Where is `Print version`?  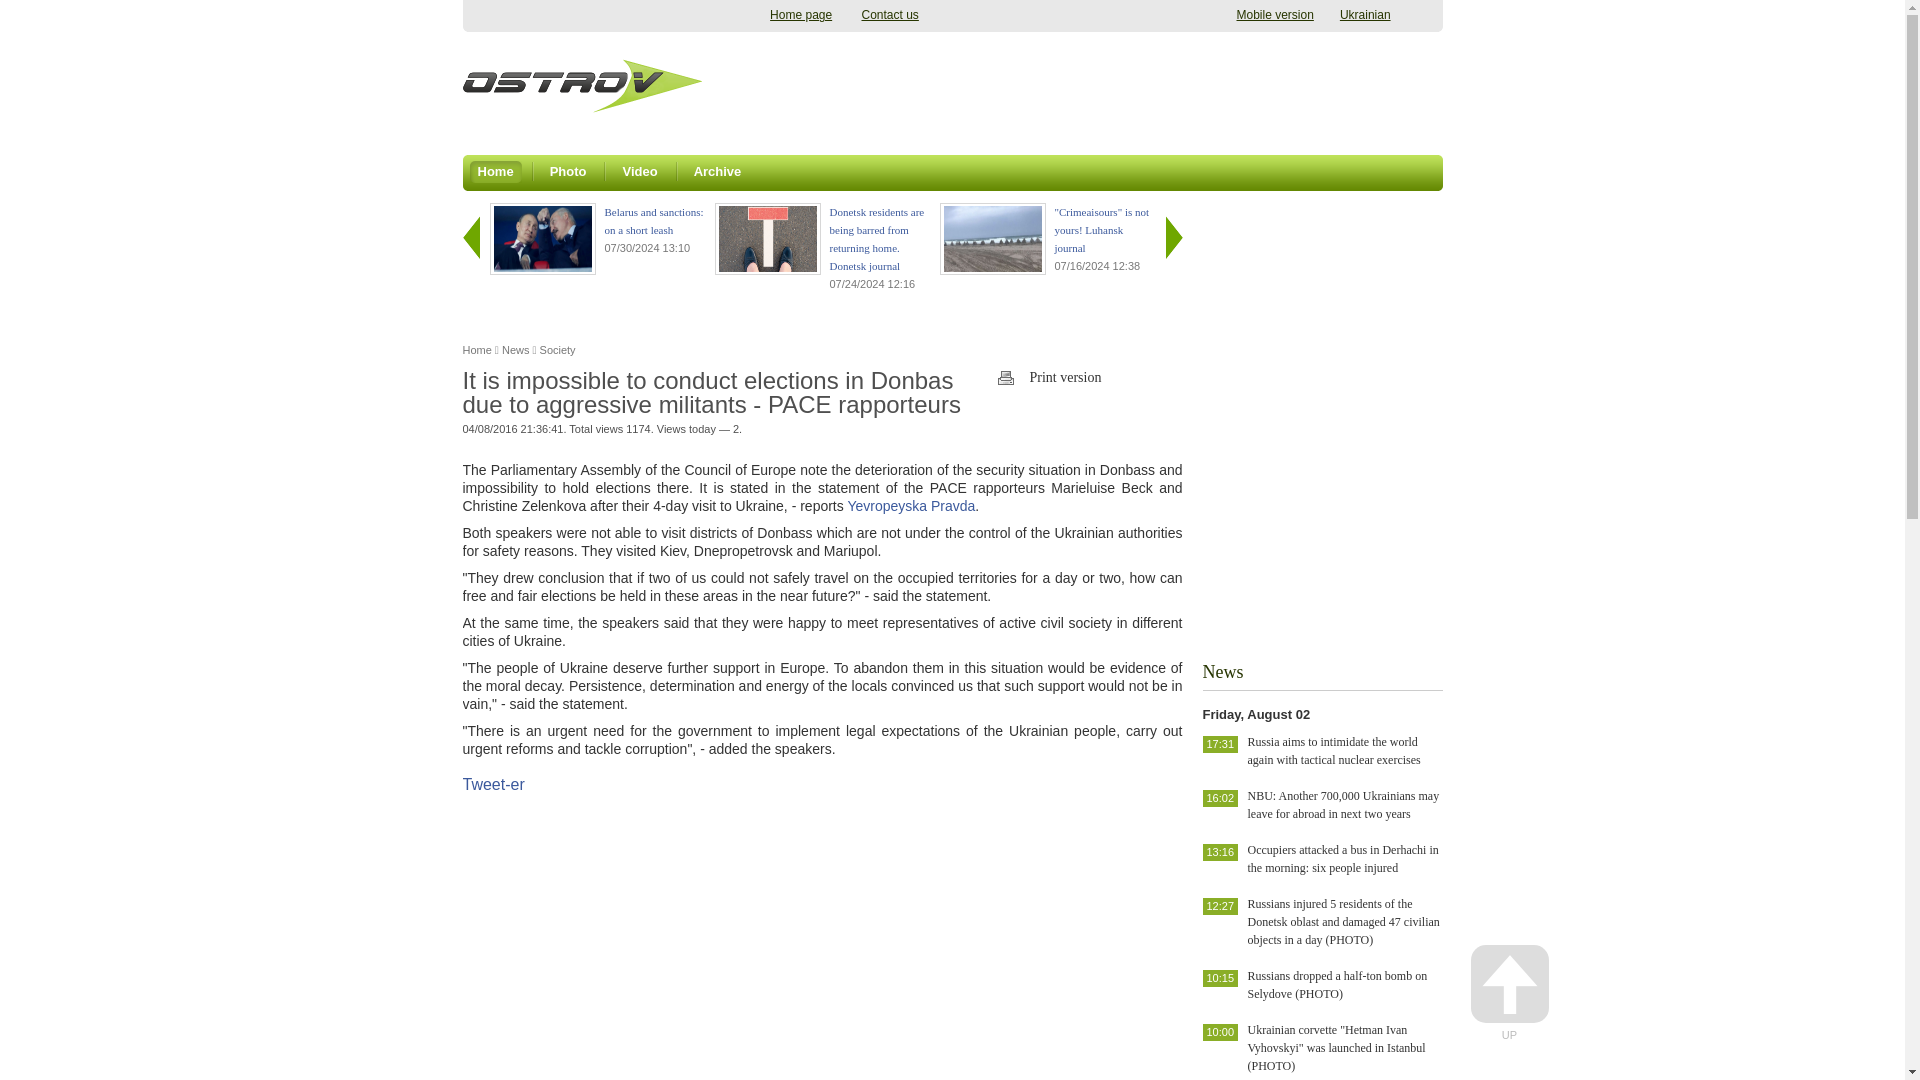 Print version is located at coordinates (1090, 378).